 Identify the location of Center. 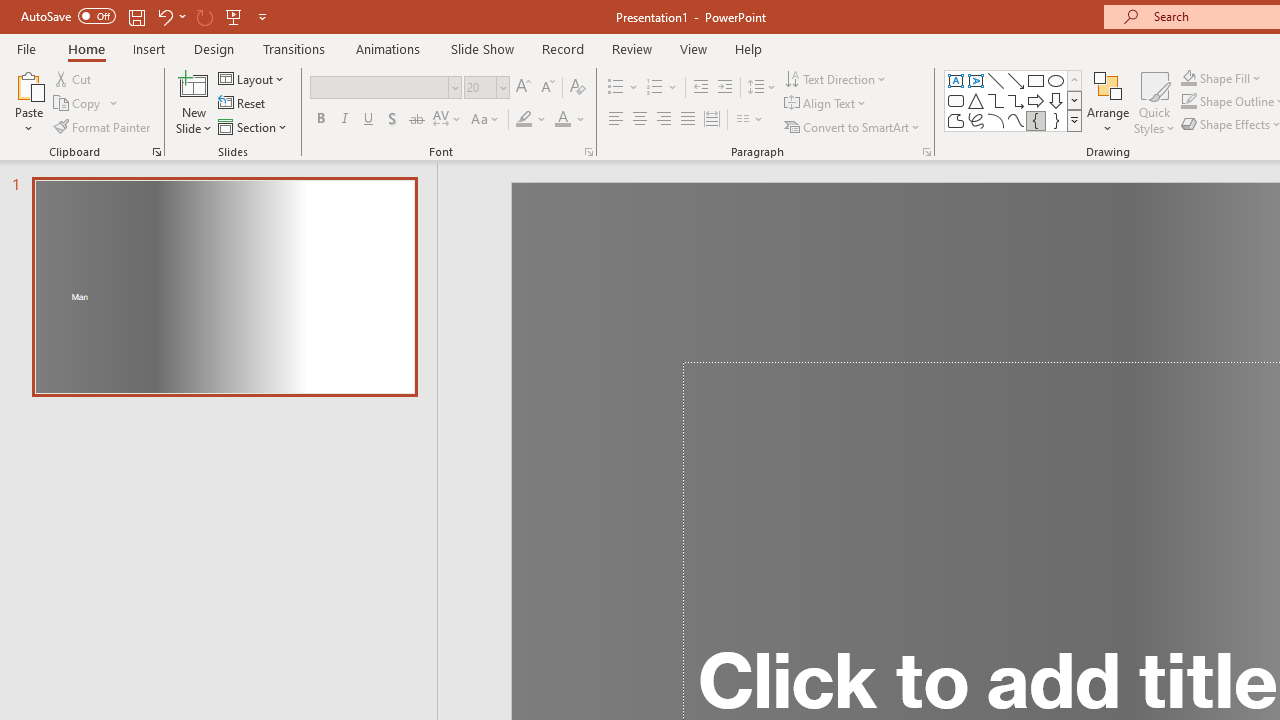
(640, 120).